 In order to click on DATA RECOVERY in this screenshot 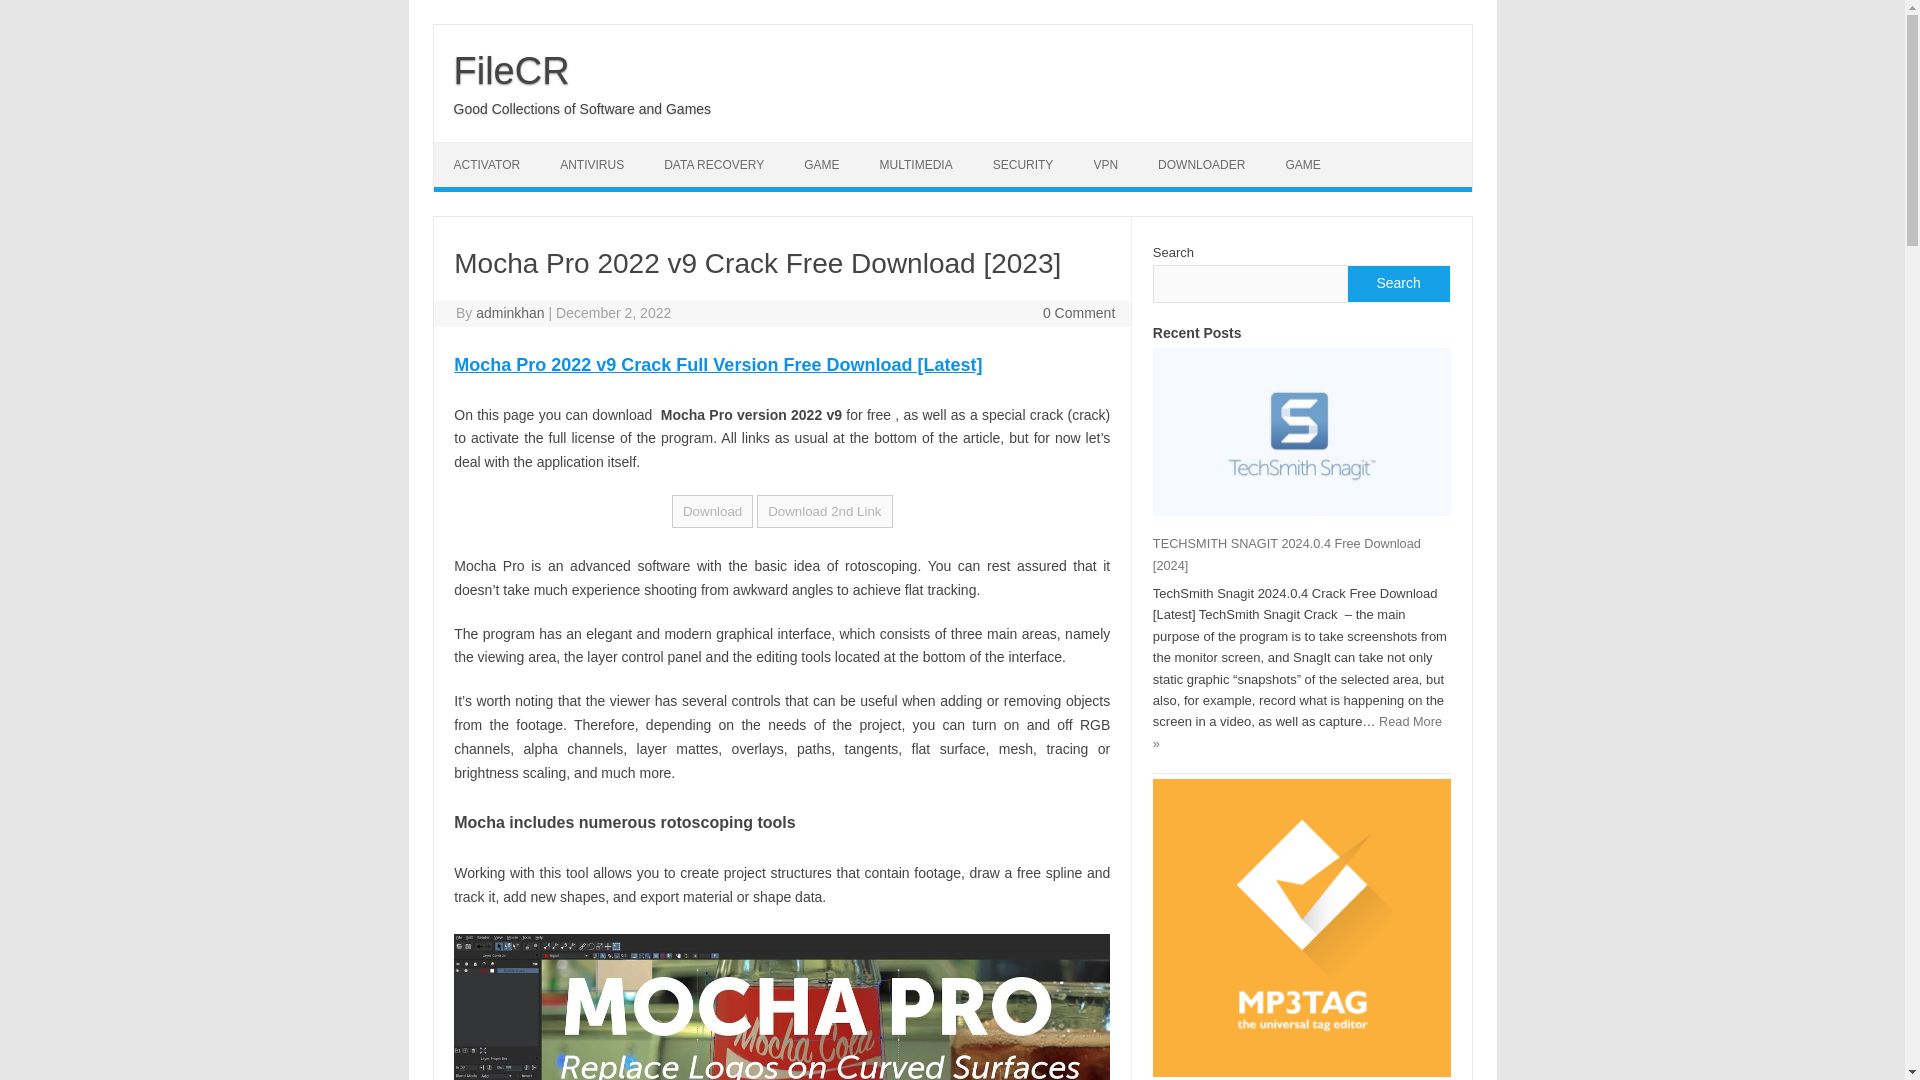, I will do `click(713, 164)`.